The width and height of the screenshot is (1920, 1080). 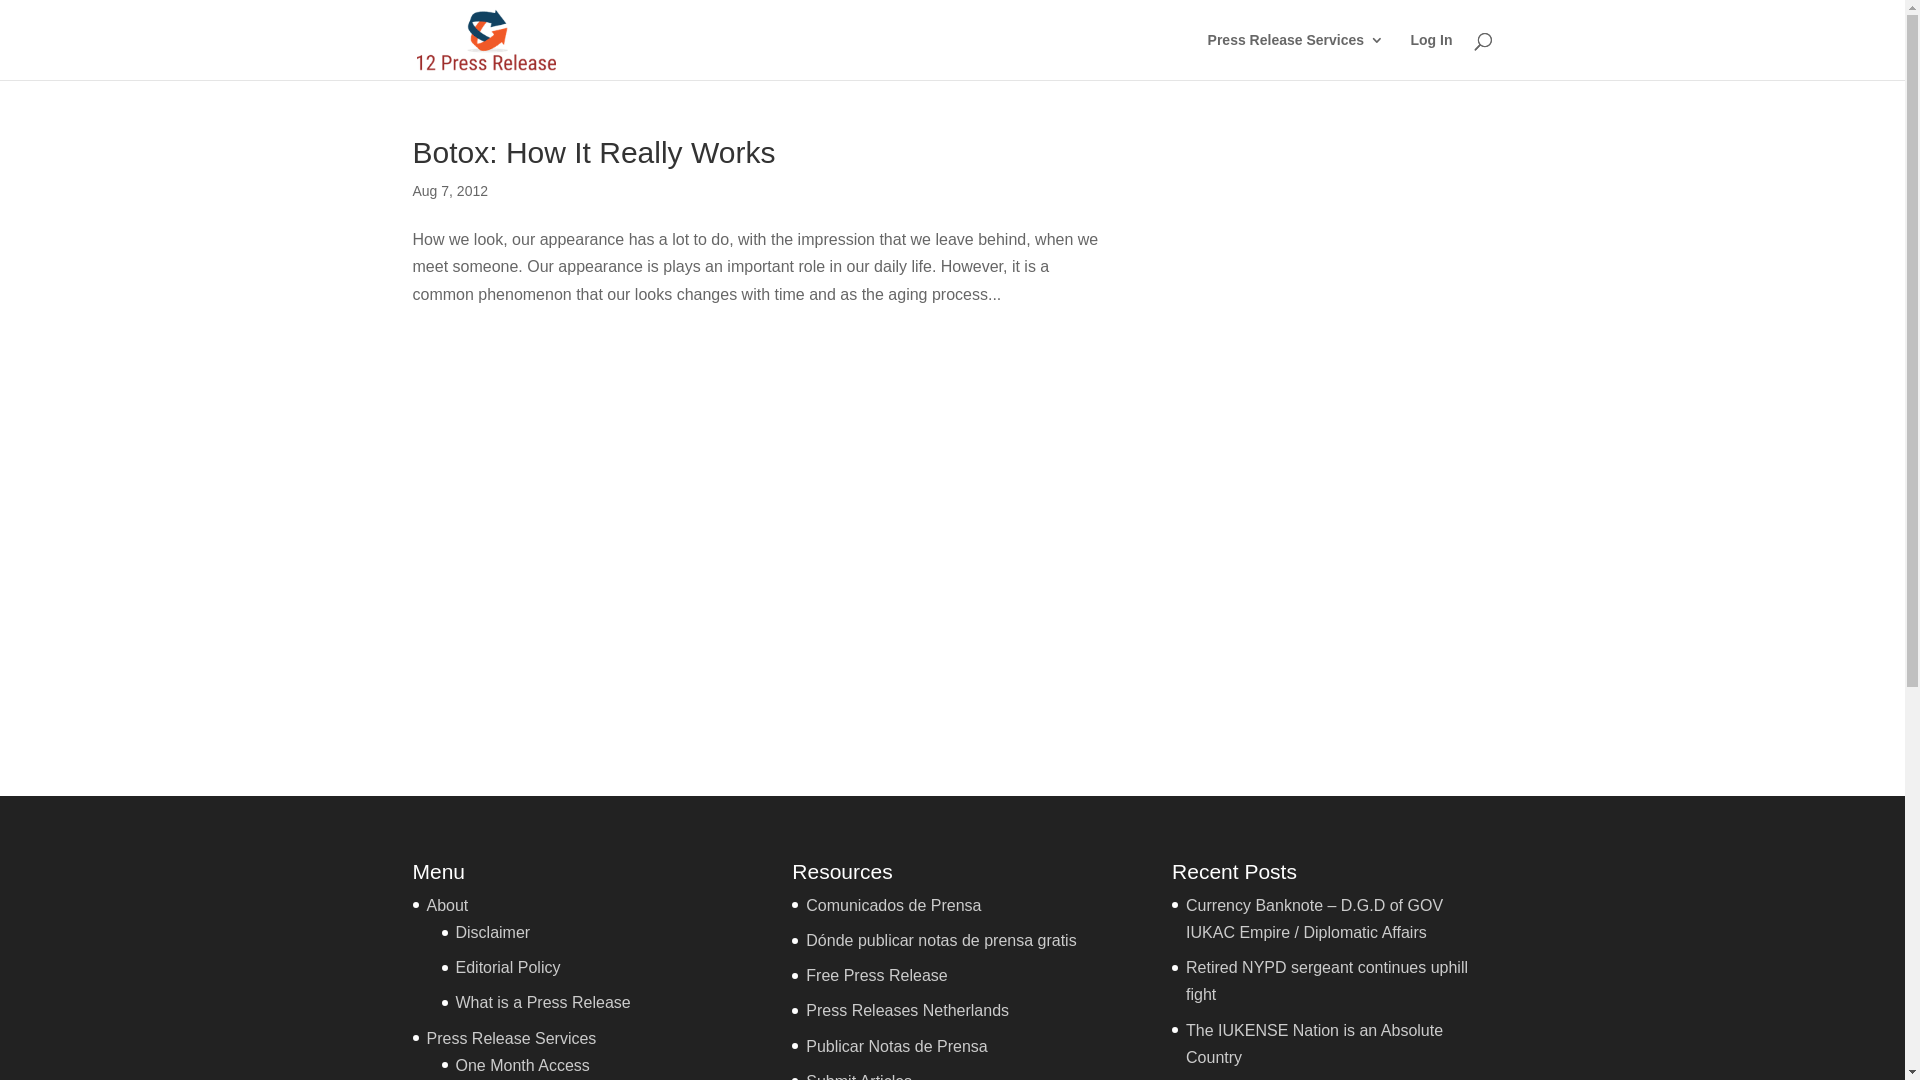 I want to click on About, so click(x=447, y=906).